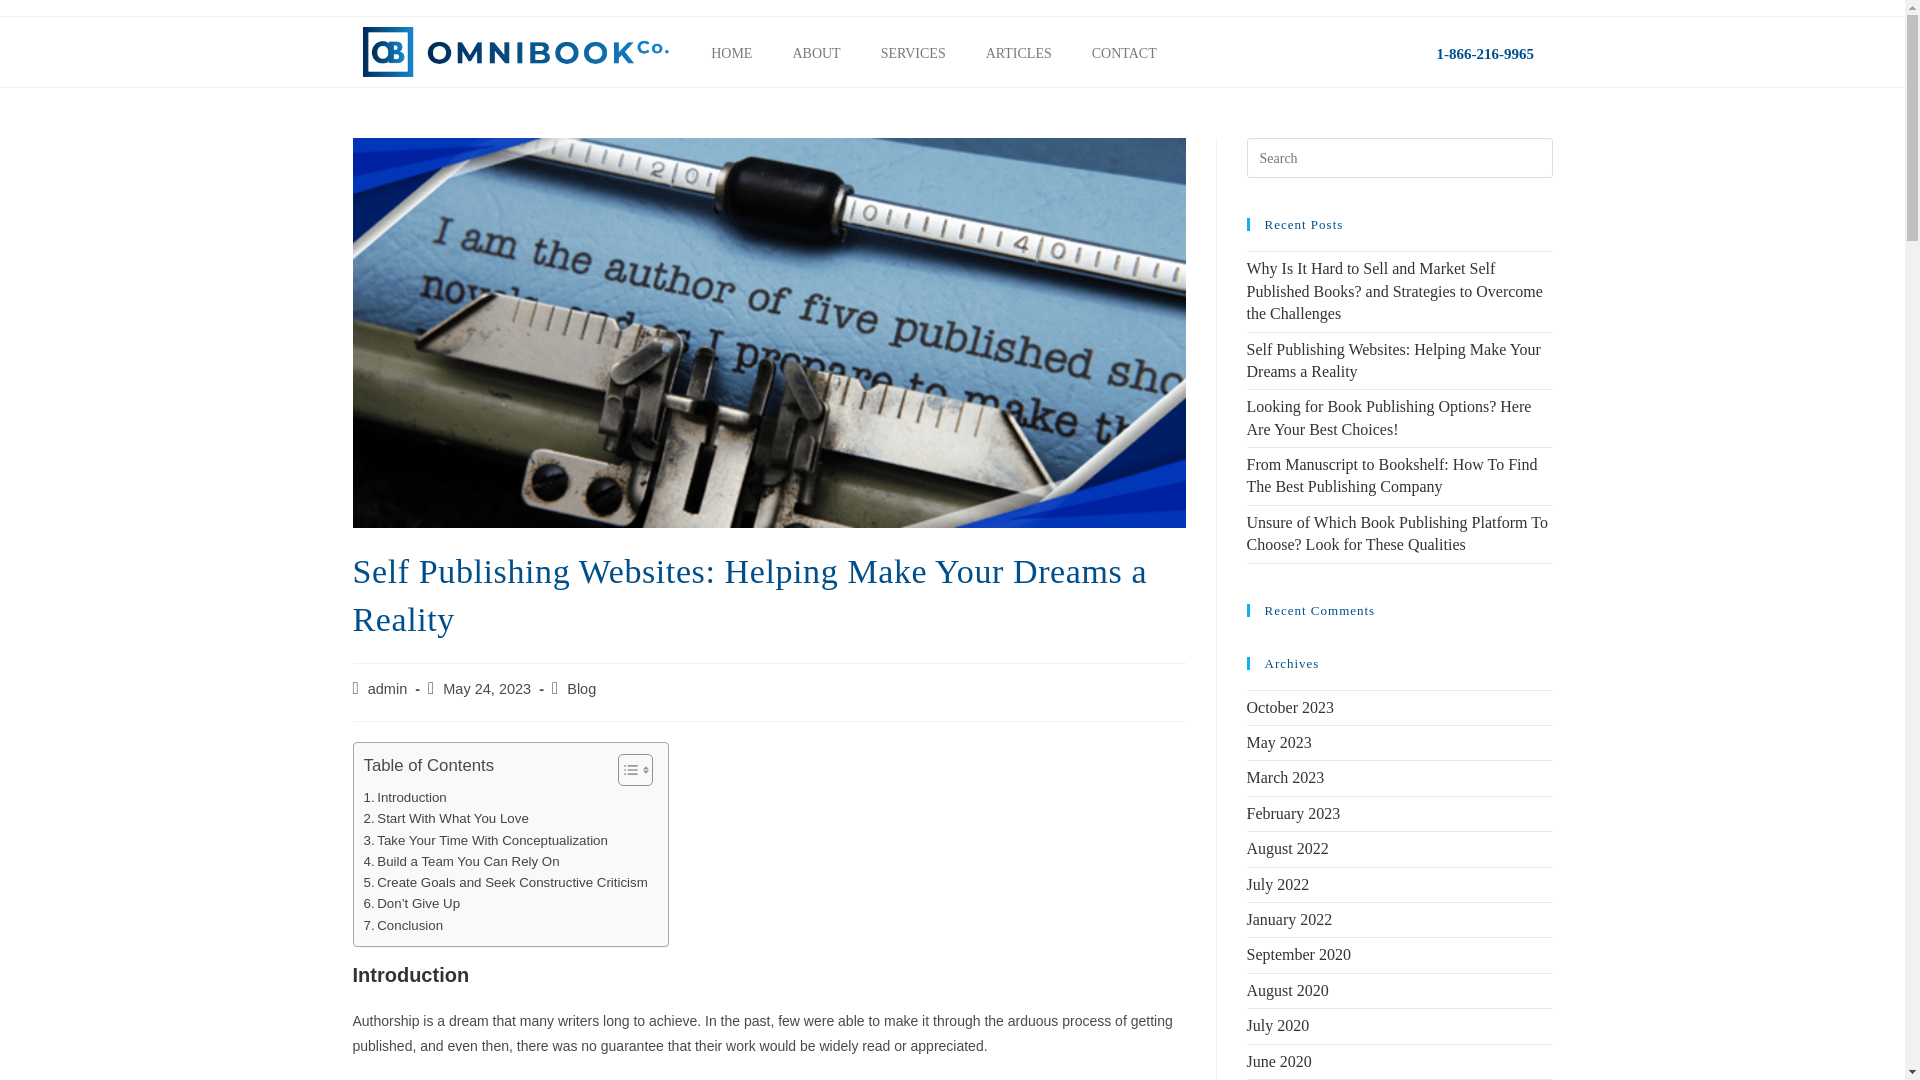 The height and width of the screenshot is (1080, 1920). What do you see at coordinates (1018, 54) in the screenshot?
I see `ARTICLES` at bounding box center [1018, 54].